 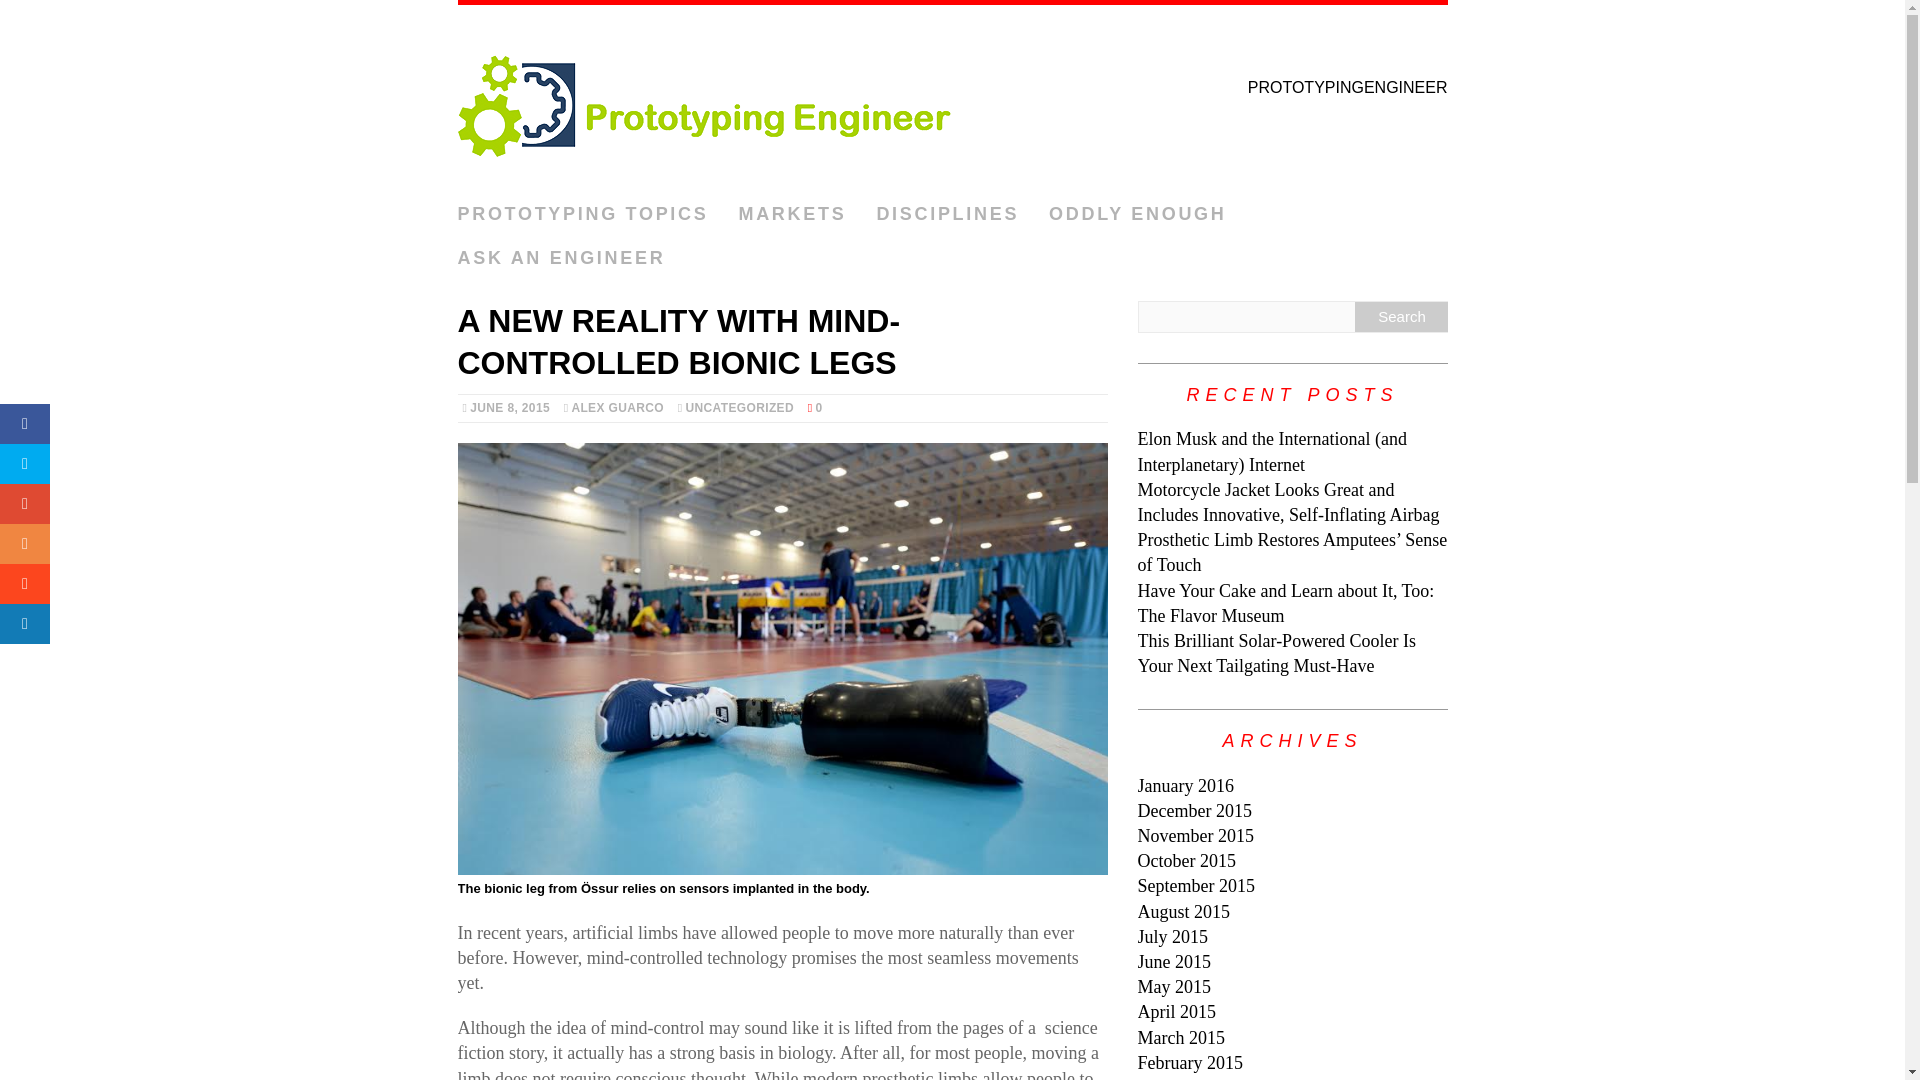 What do you see at coordinates (792, 214) in the screenshot?
I see `MARKETS` at bounding box center [792, 214].